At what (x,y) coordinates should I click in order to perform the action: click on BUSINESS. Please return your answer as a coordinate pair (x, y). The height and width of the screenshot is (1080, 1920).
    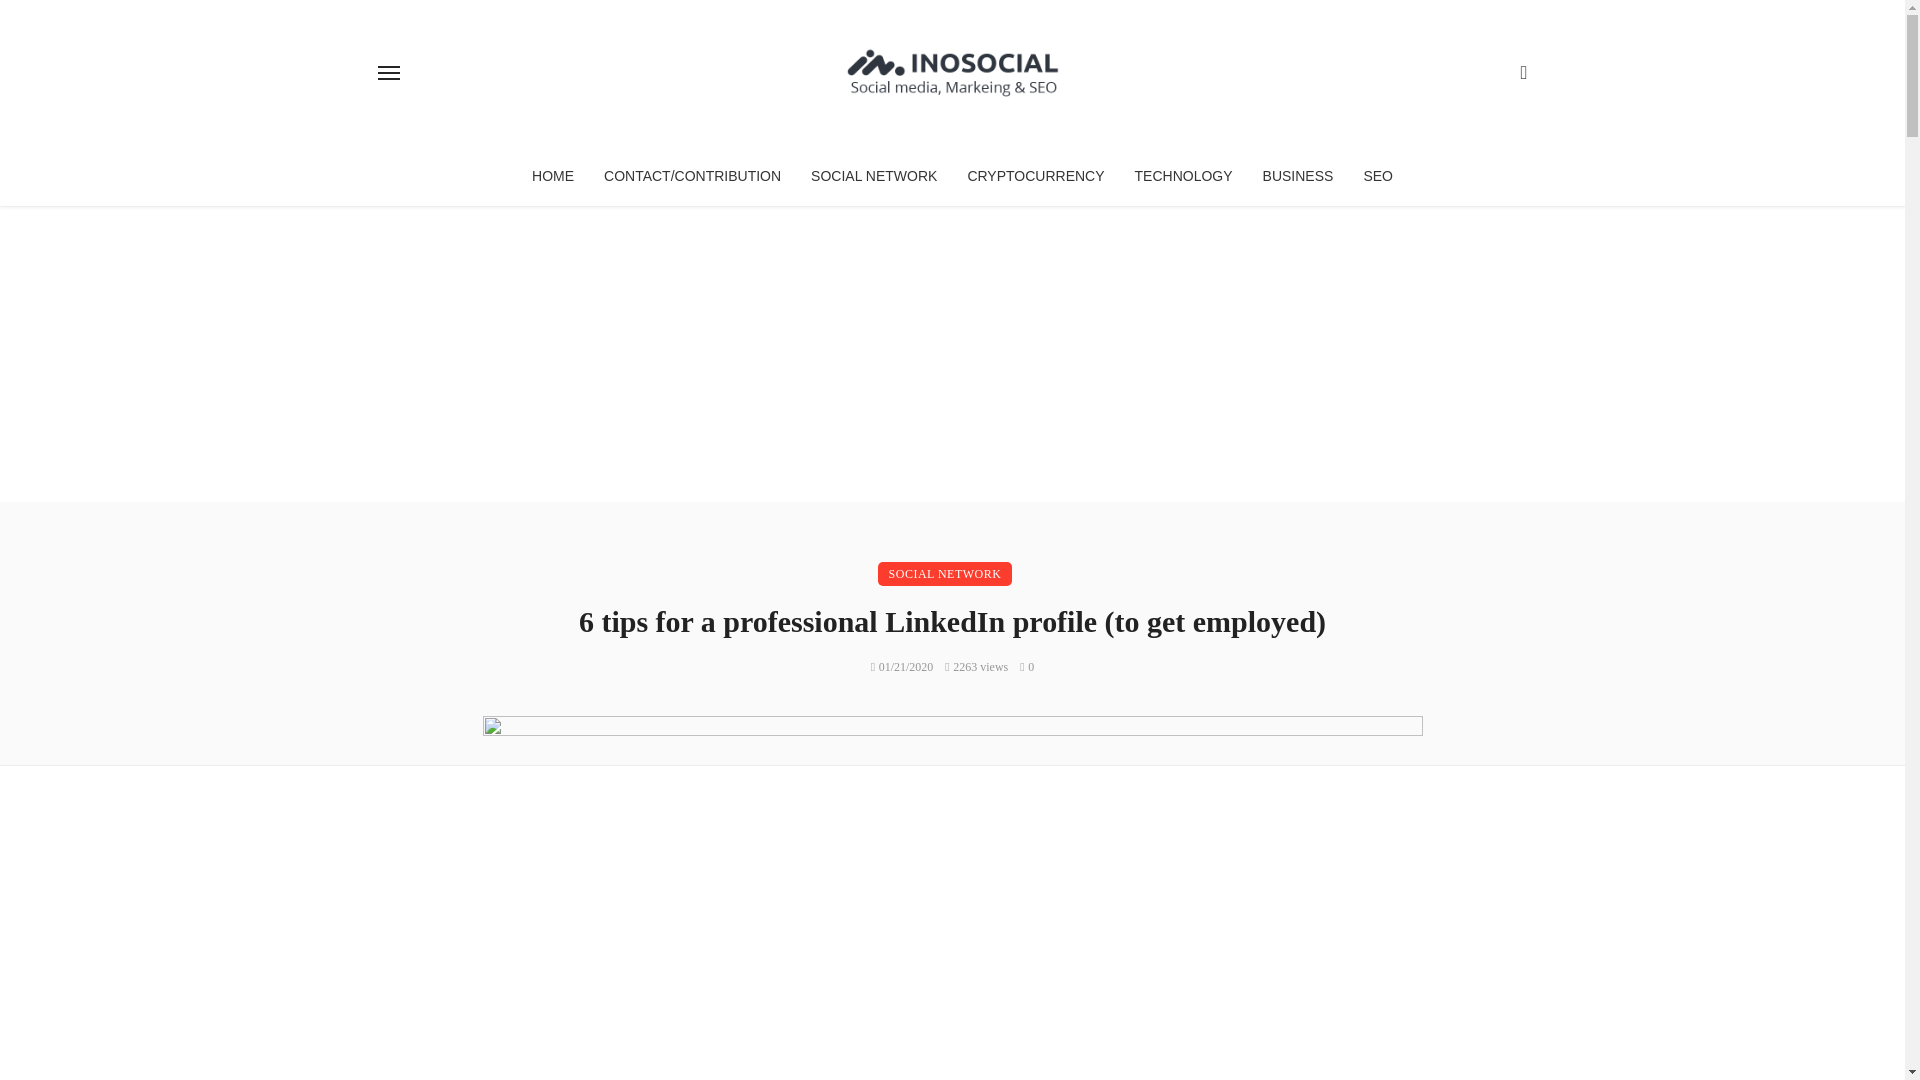
    Looking at the image, I should click on (1298, 176).